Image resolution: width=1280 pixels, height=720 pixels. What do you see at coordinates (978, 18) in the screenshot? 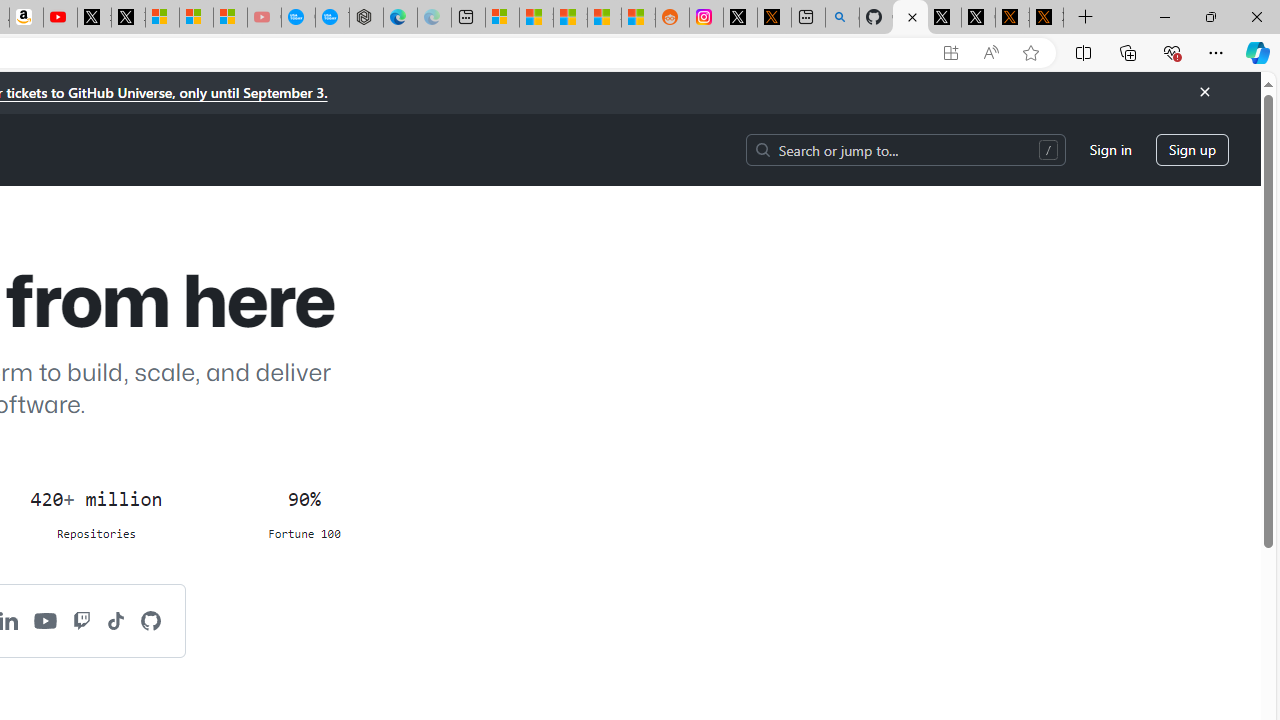
I see `GitHub (@github) / X` at bounding box center [978, 18].